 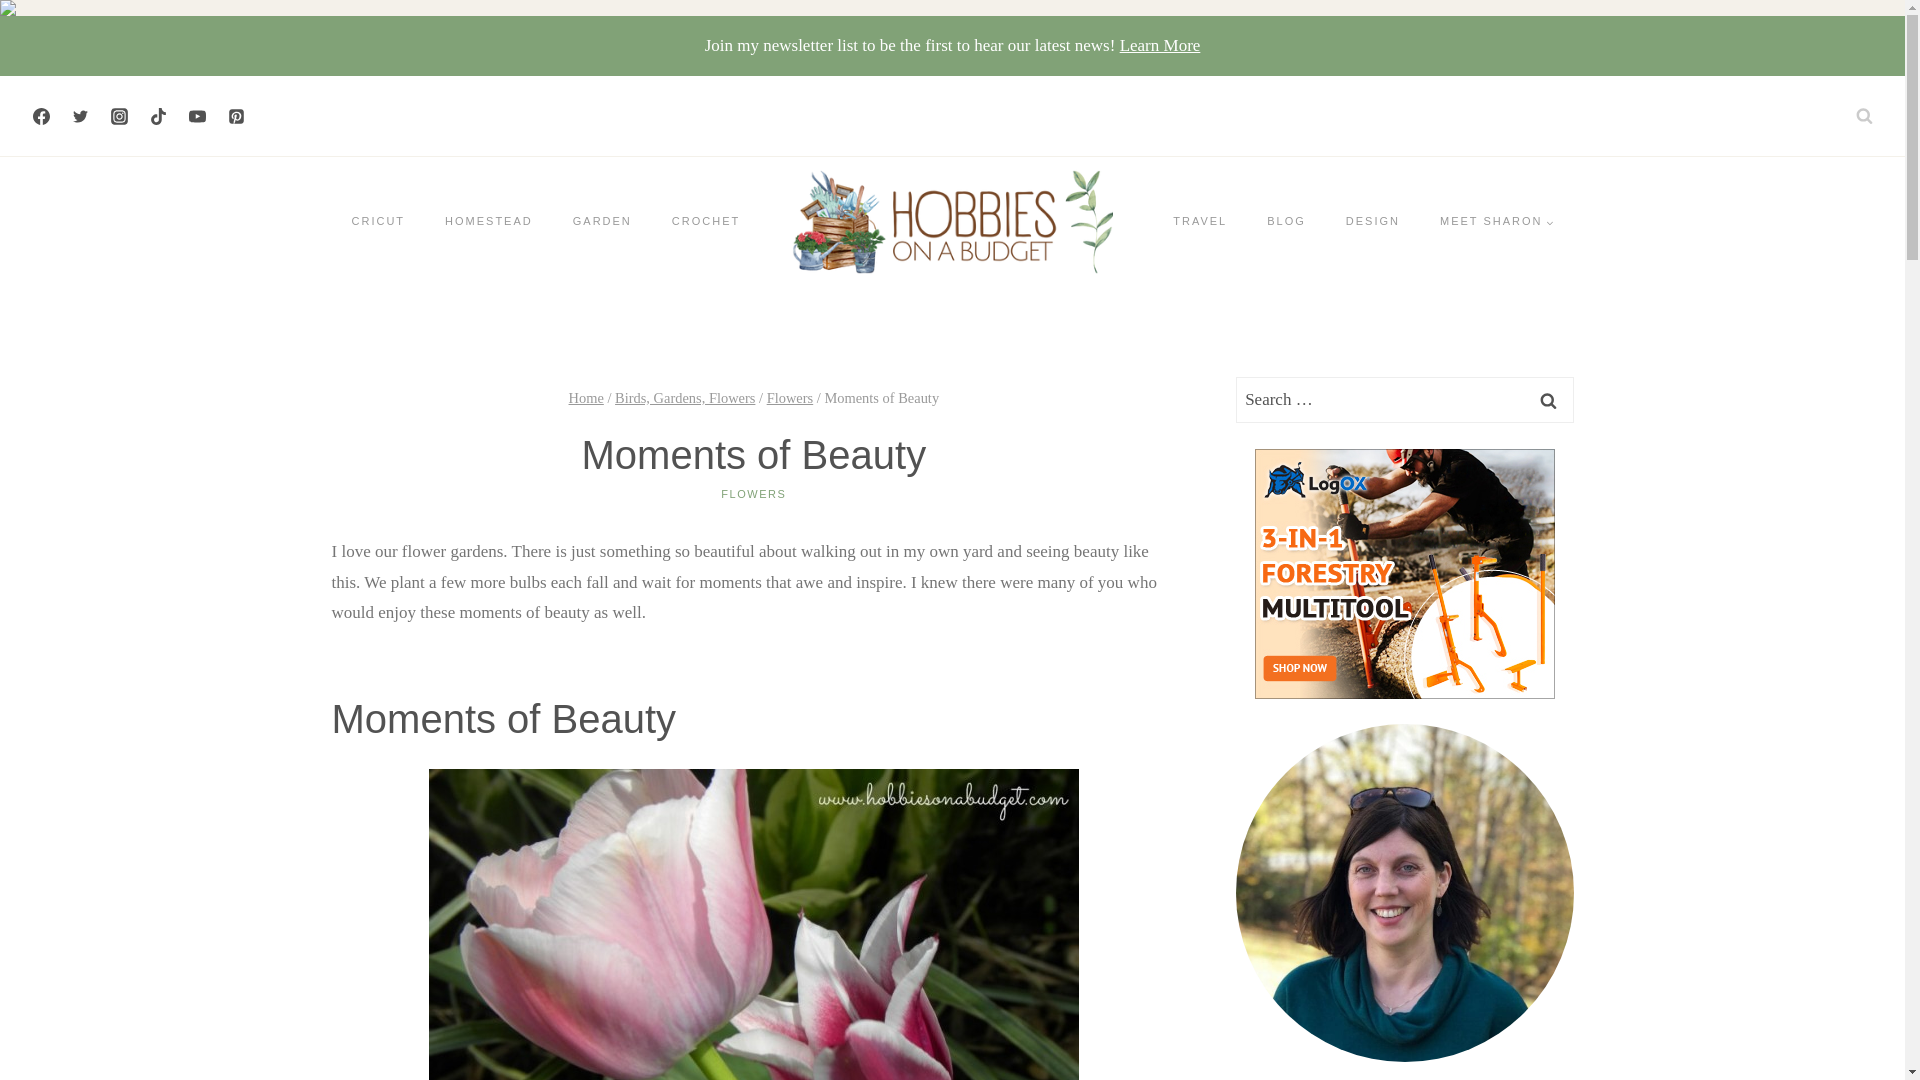 I want to click on TRAVEL, so click(x=1200, y=222).